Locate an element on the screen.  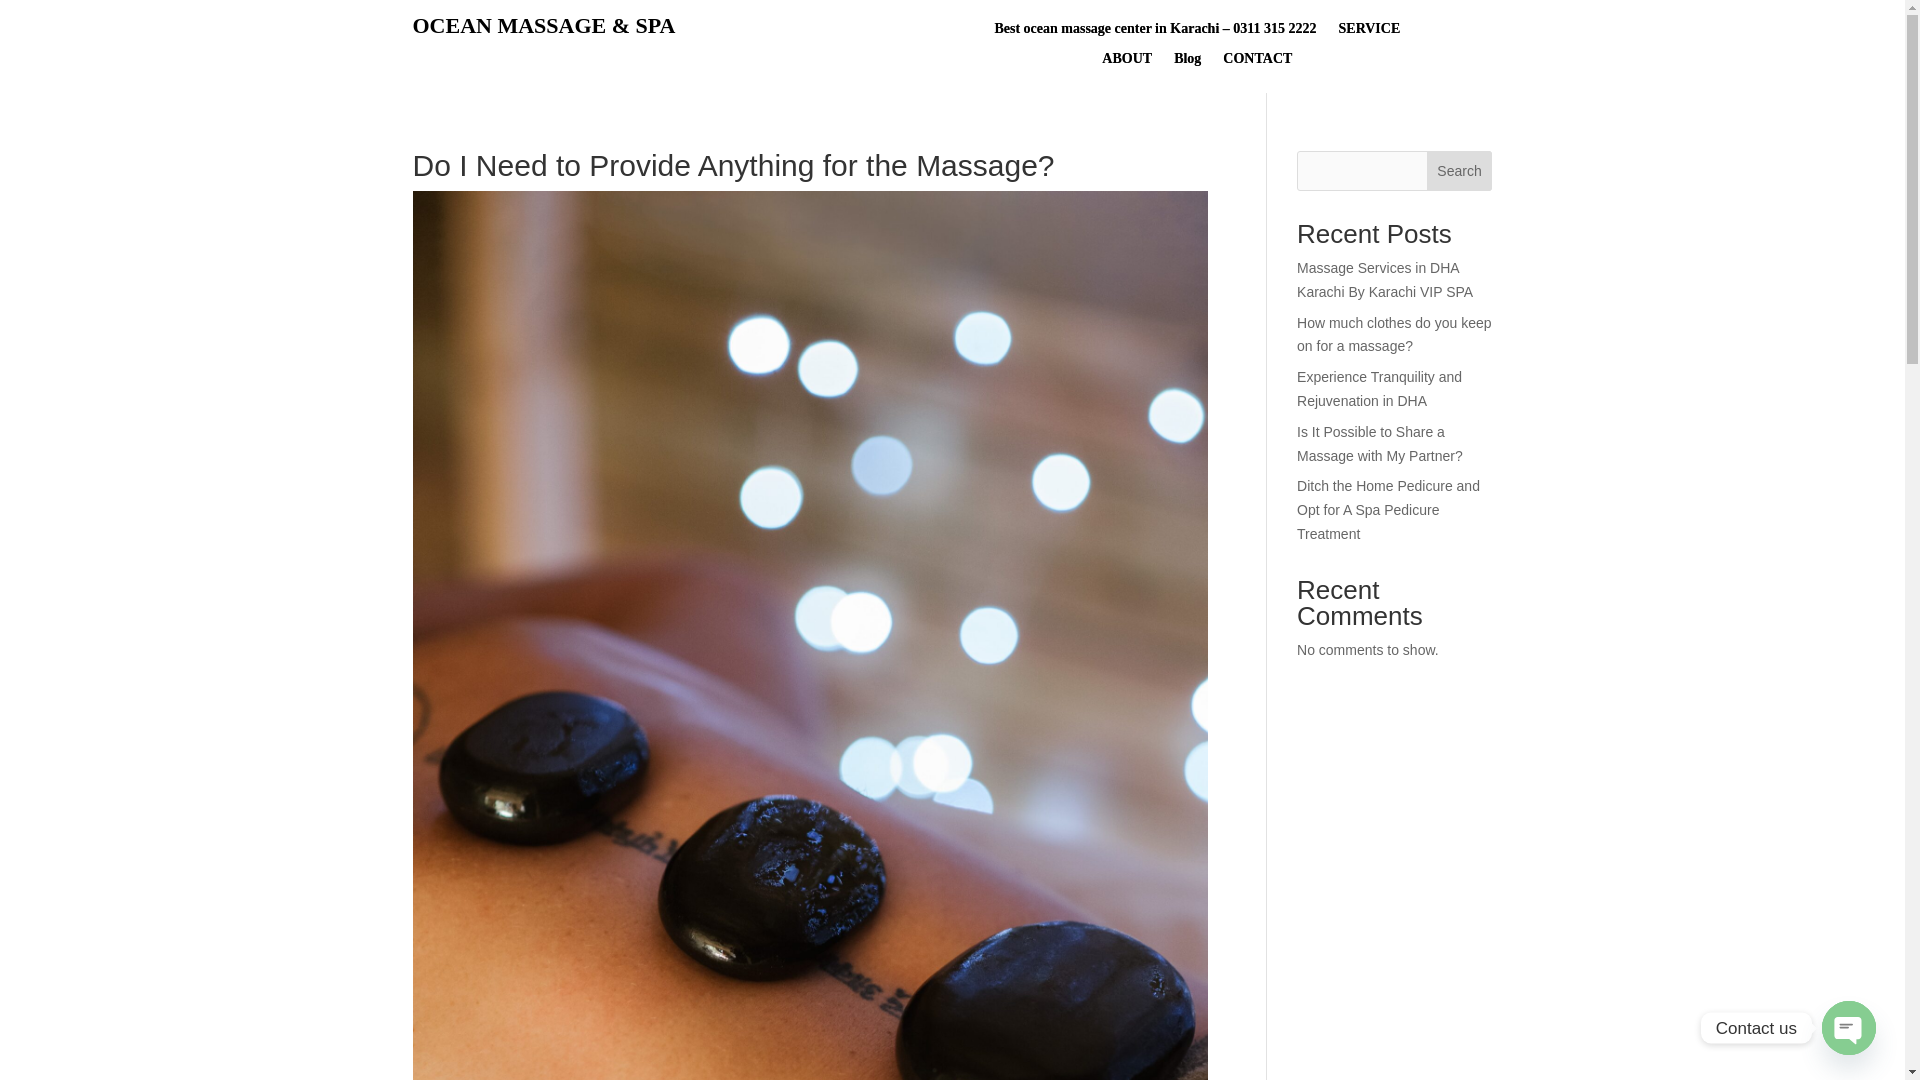
Search is located at coordinates (1460, 171).